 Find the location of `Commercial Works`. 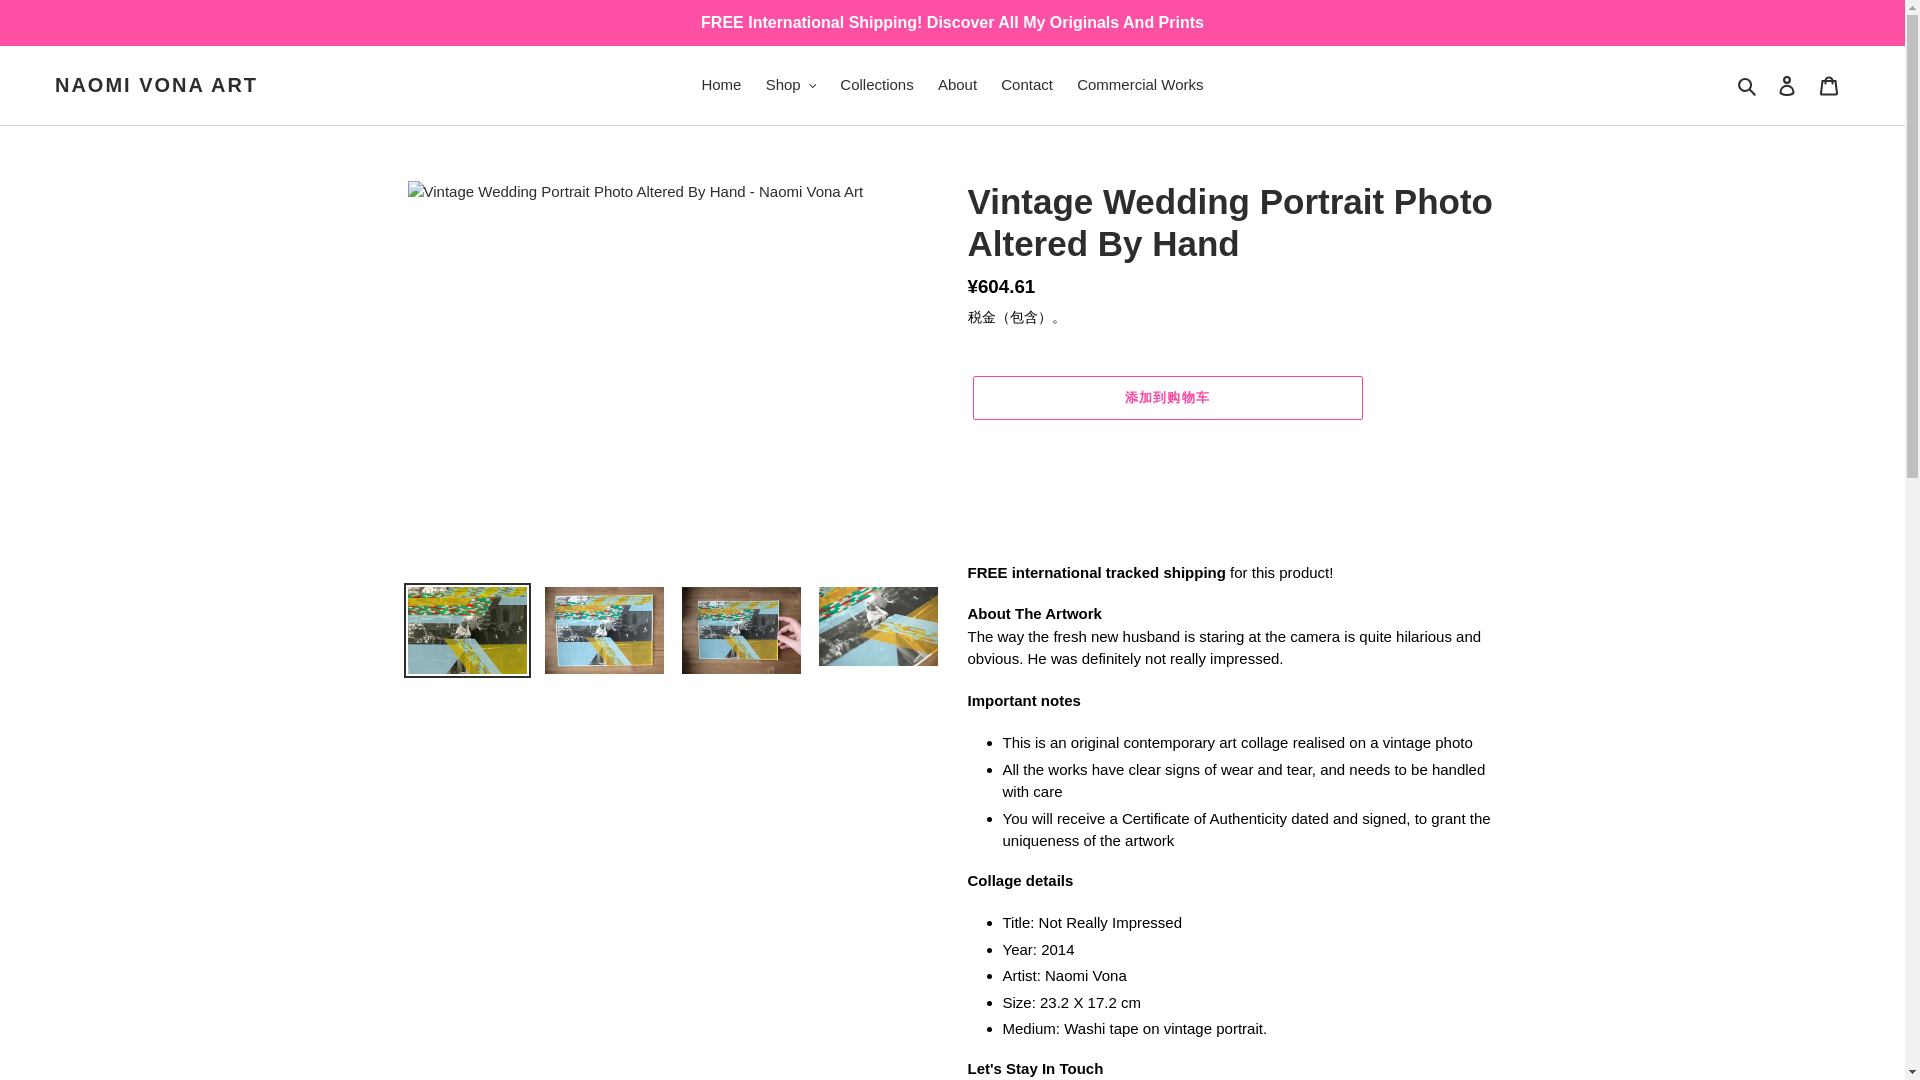

Commercial Works is located at coordinates (1140, 86).